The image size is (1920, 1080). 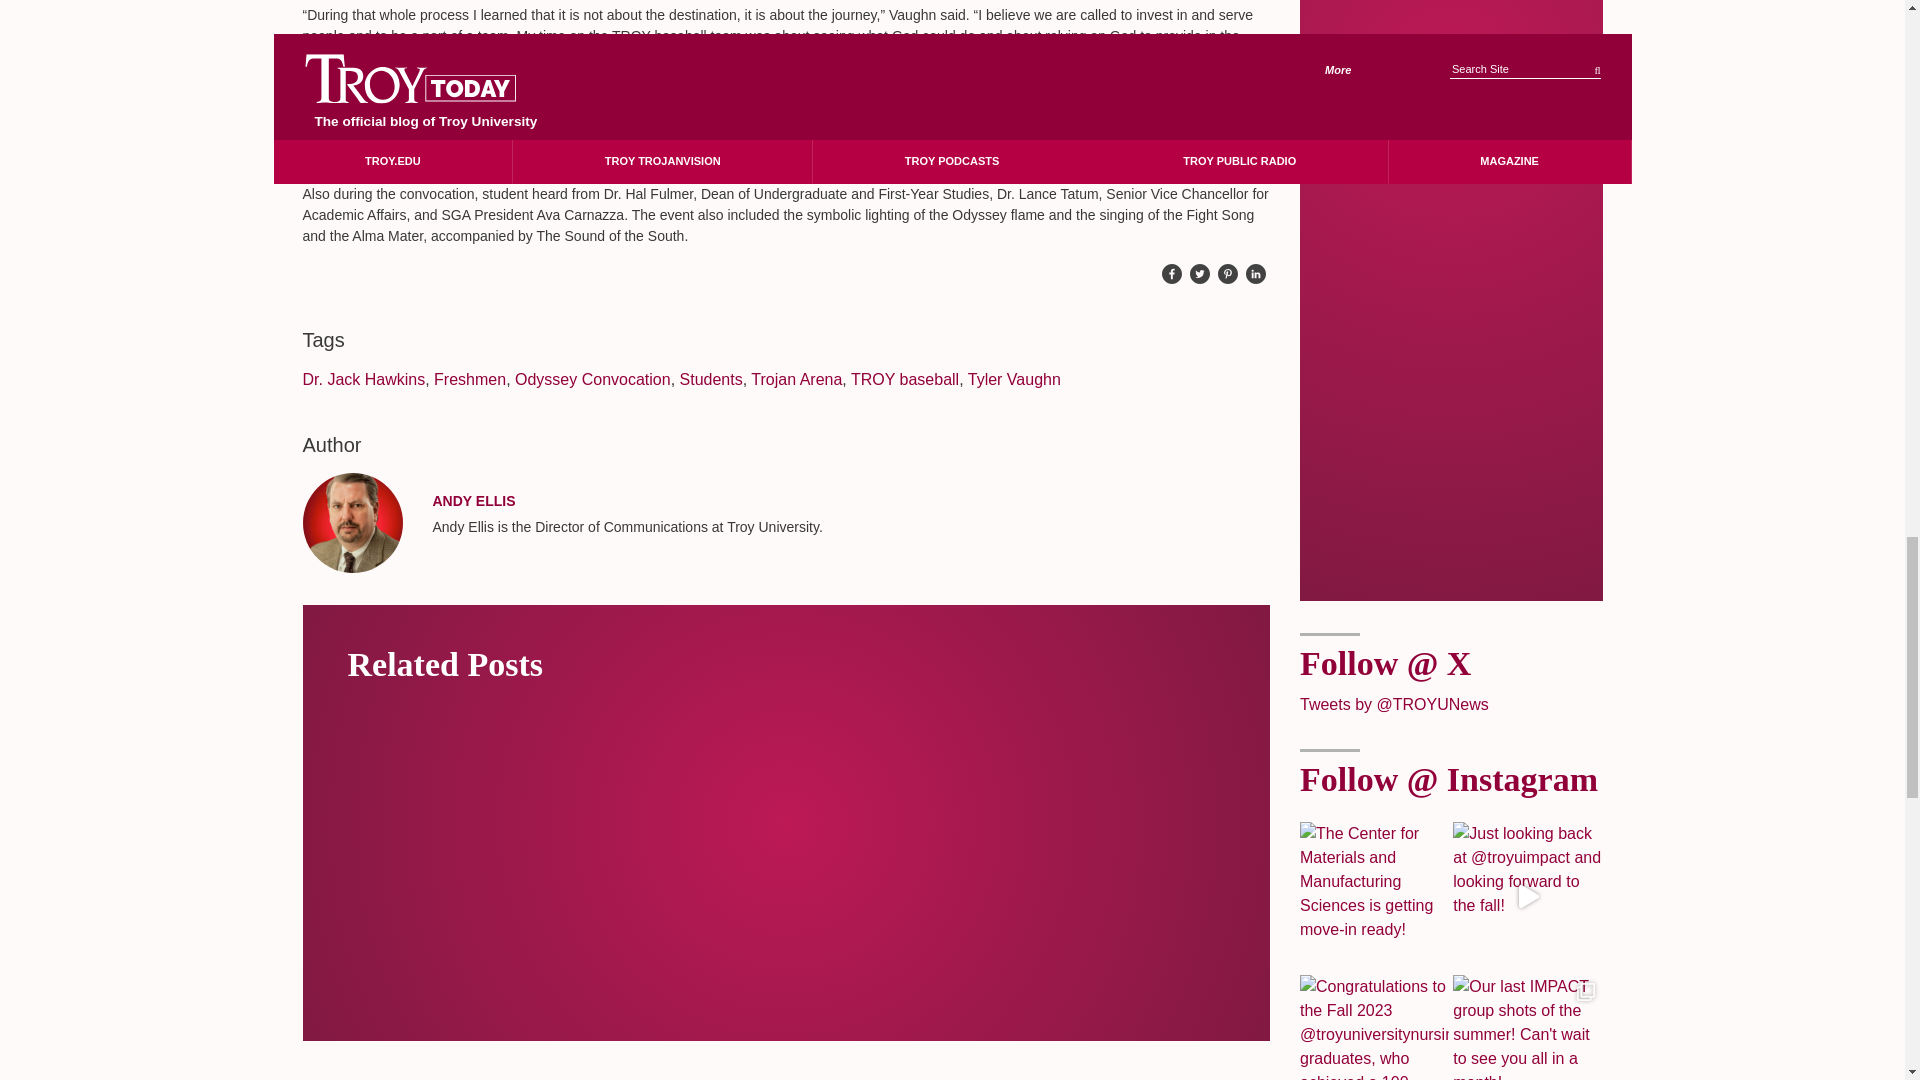 What do you see at coordinates (904, 379) in the screenshot?
I see `TROY baseball` at bounding box center [904, 379].